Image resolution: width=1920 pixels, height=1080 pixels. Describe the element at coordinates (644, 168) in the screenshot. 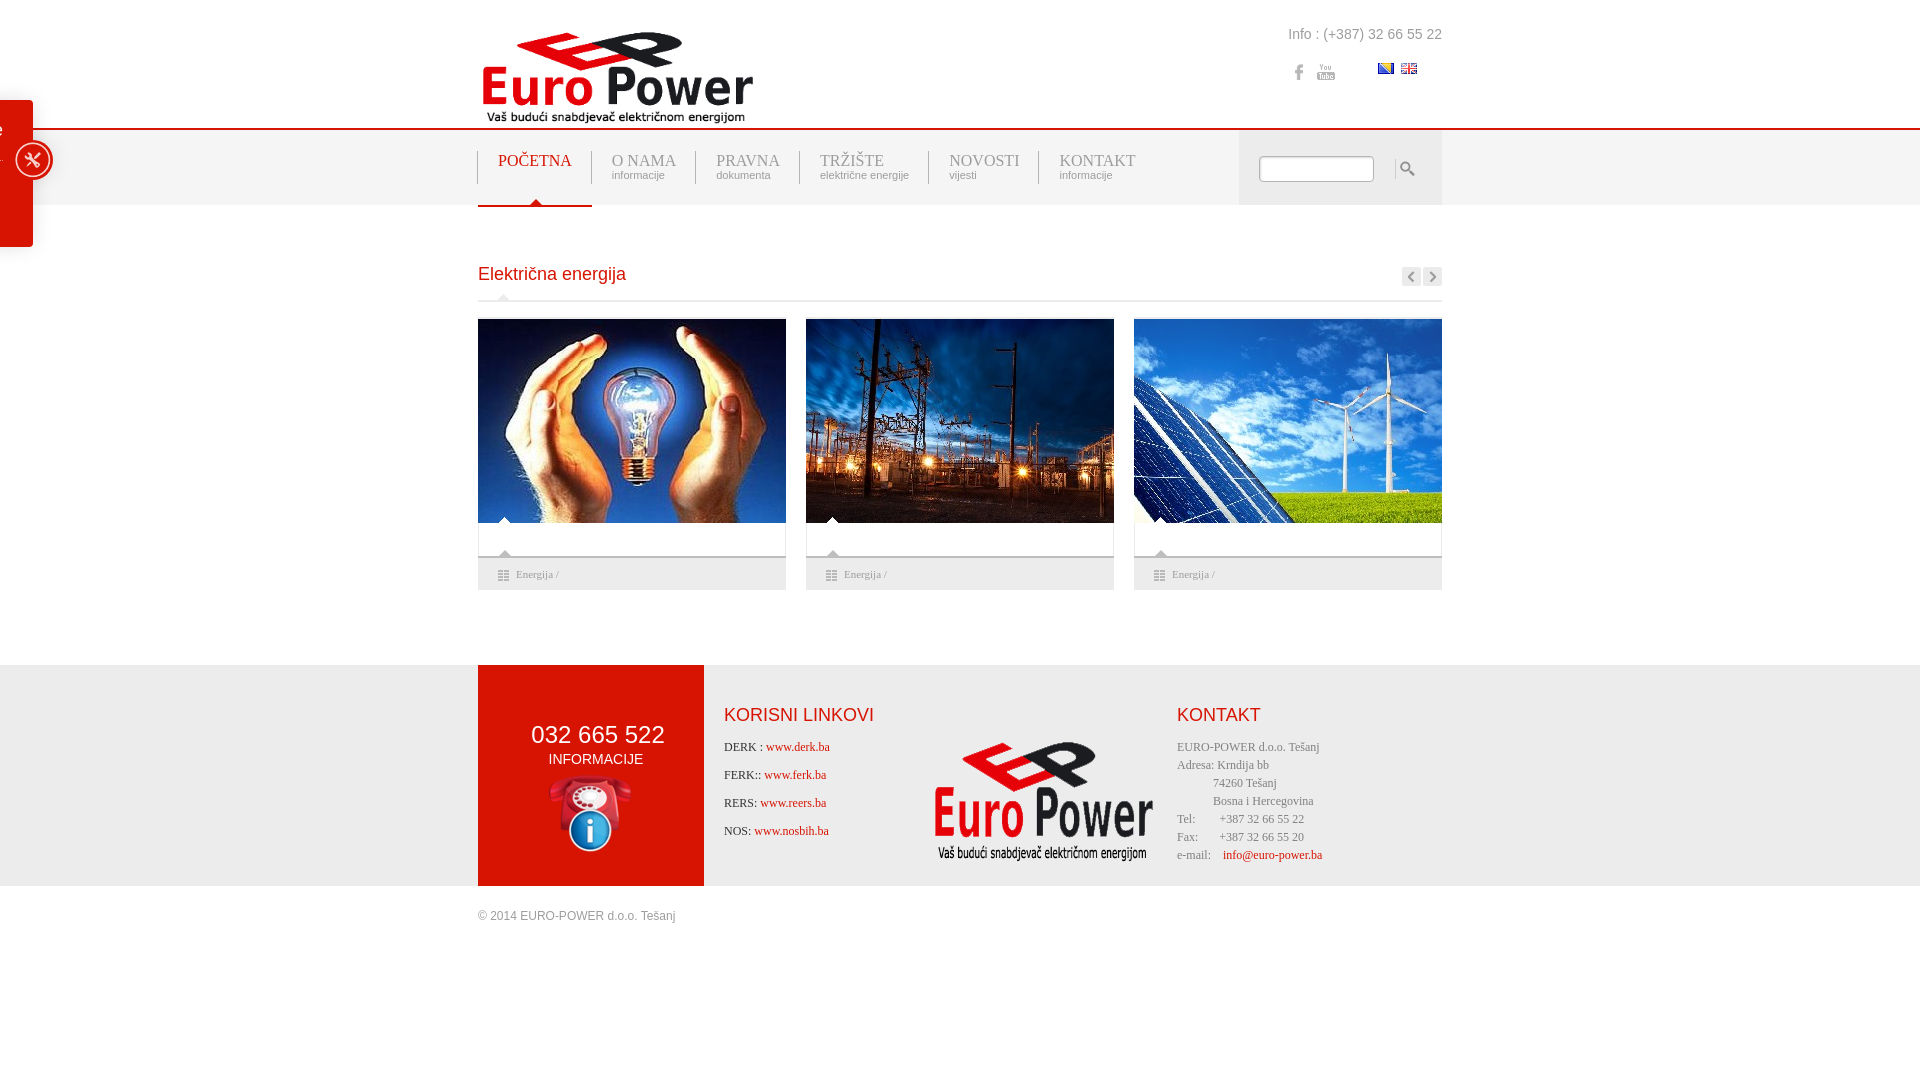

I see `O NAMA
informacije` at that location.